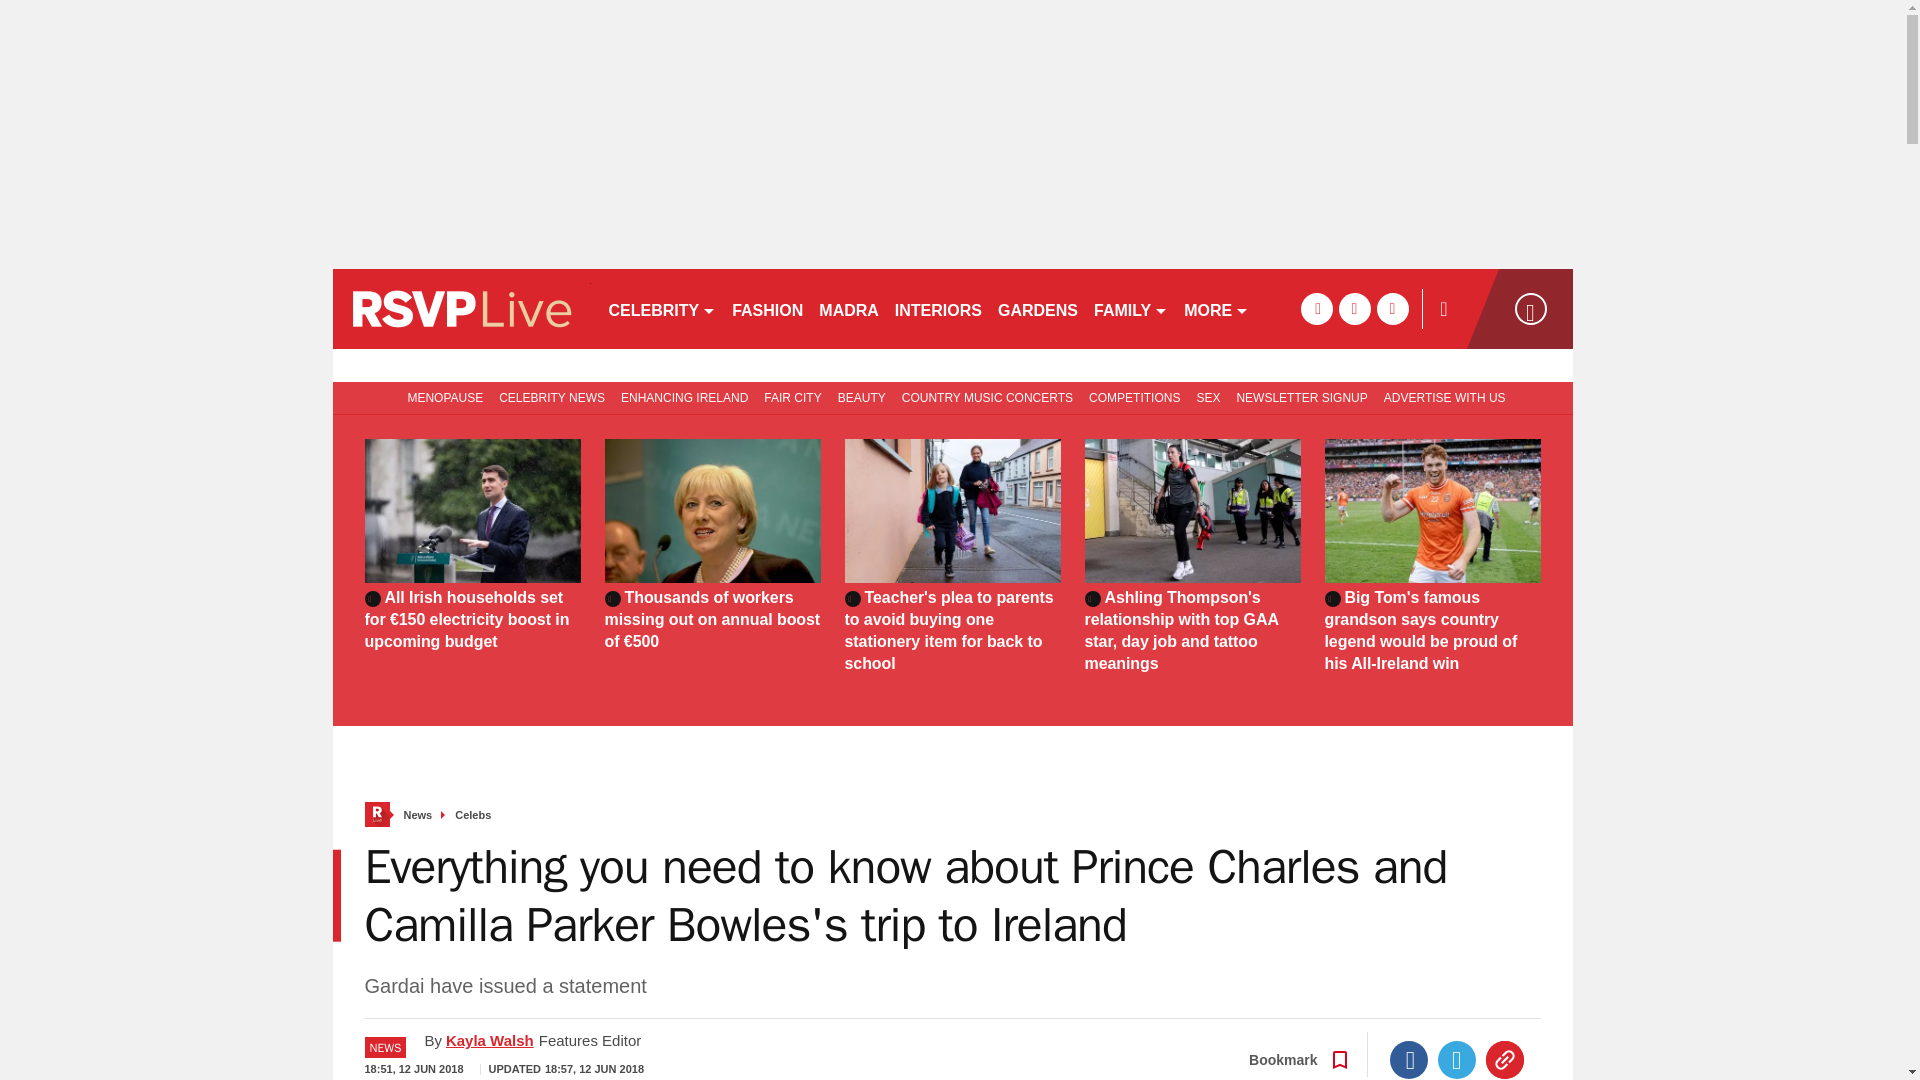  Describe the element at coordinates (1354, 308) in the screenshot. I see `twitter` at that location.